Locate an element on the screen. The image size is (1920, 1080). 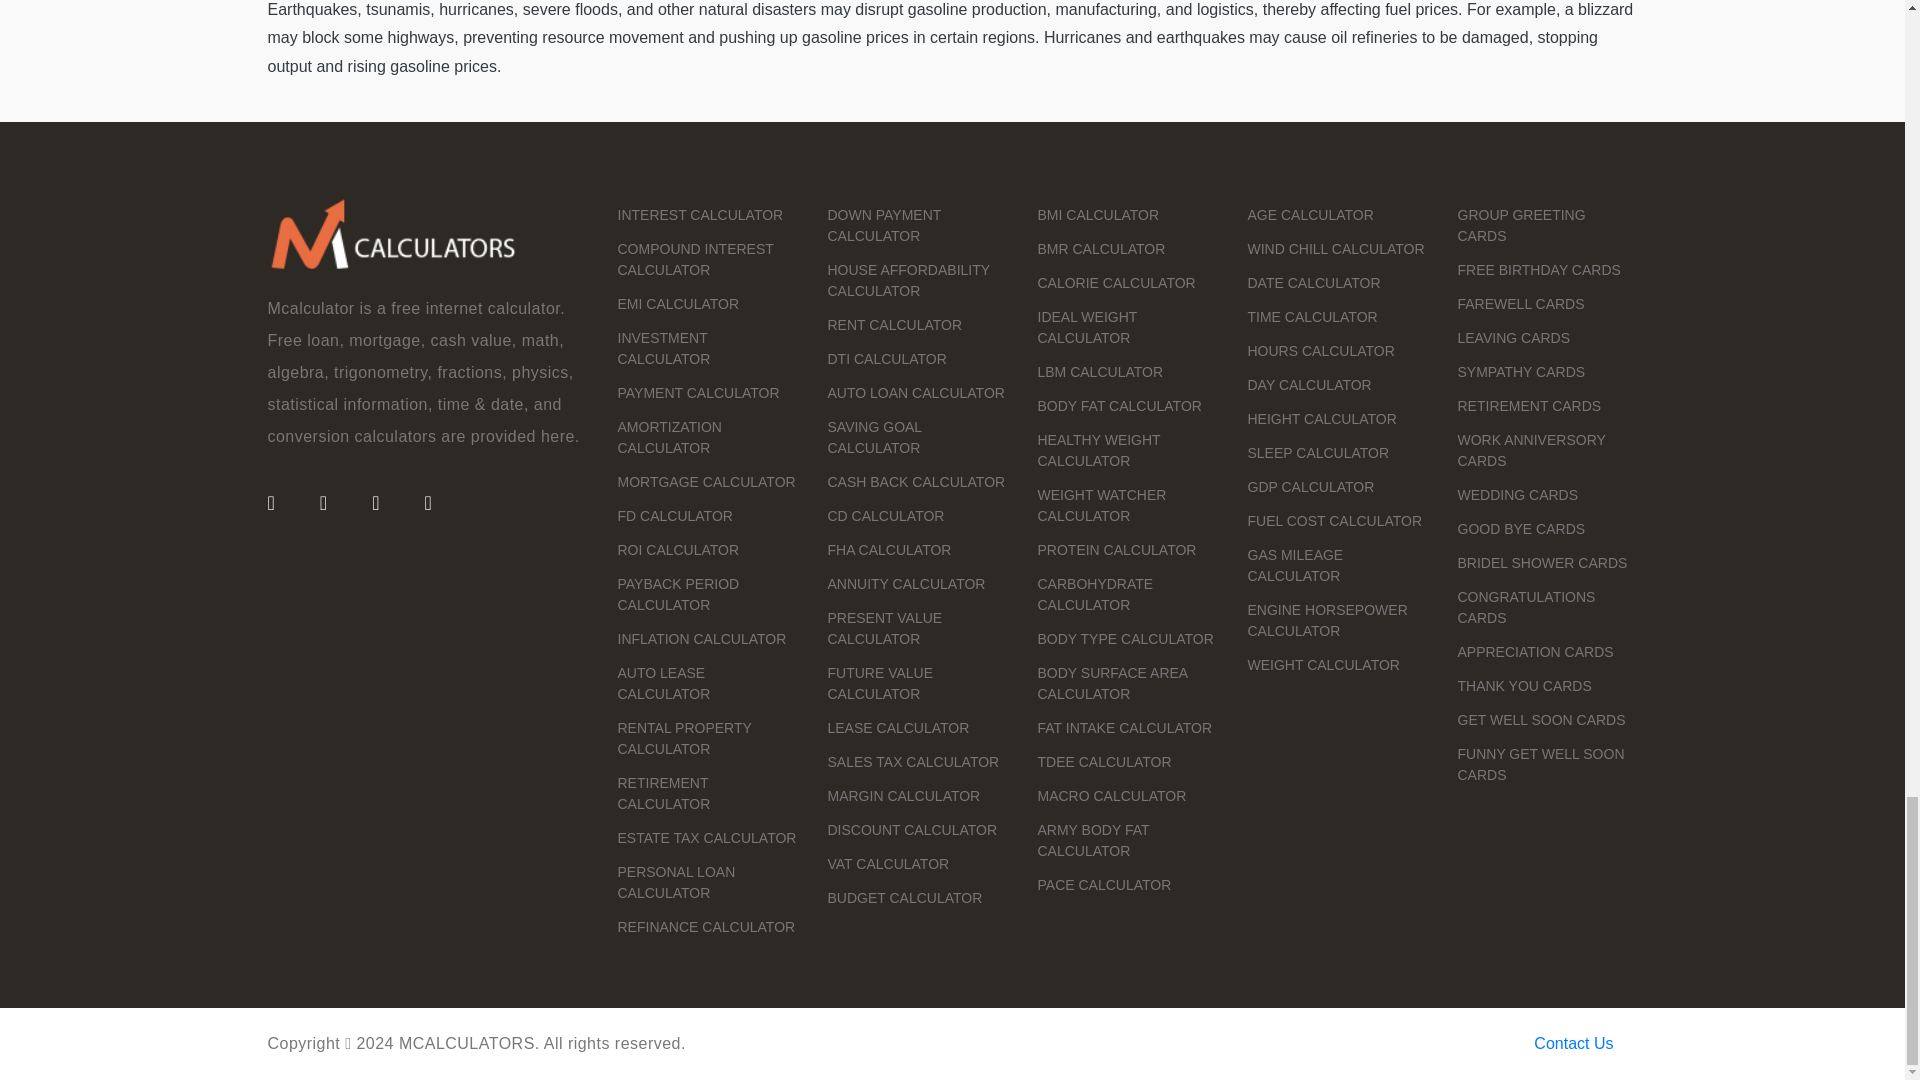
INVESTMENT CALCULATOR is located at coordinates (664, 348).